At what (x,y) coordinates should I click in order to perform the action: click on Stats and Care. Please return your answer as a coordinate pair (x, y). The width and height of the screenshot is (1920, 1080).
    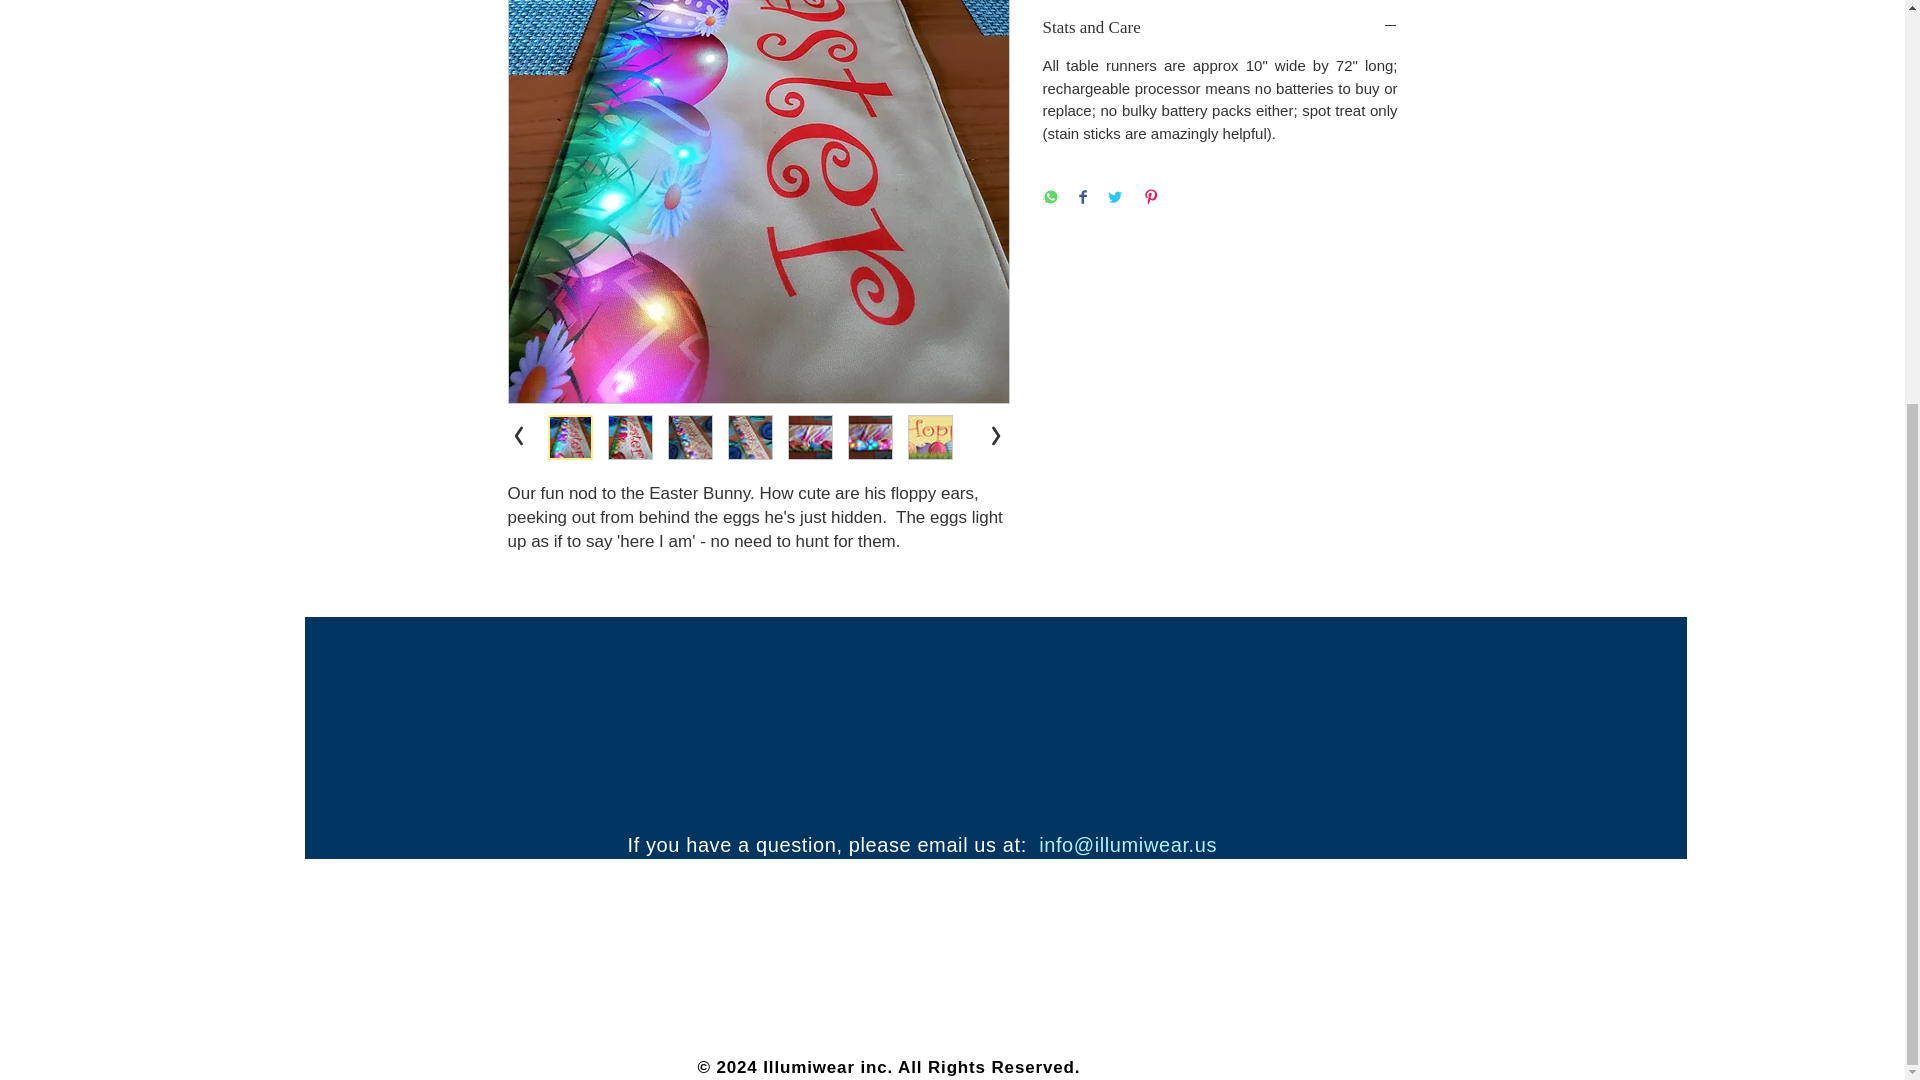
    Looking at the image, I should click on (1220, 27).